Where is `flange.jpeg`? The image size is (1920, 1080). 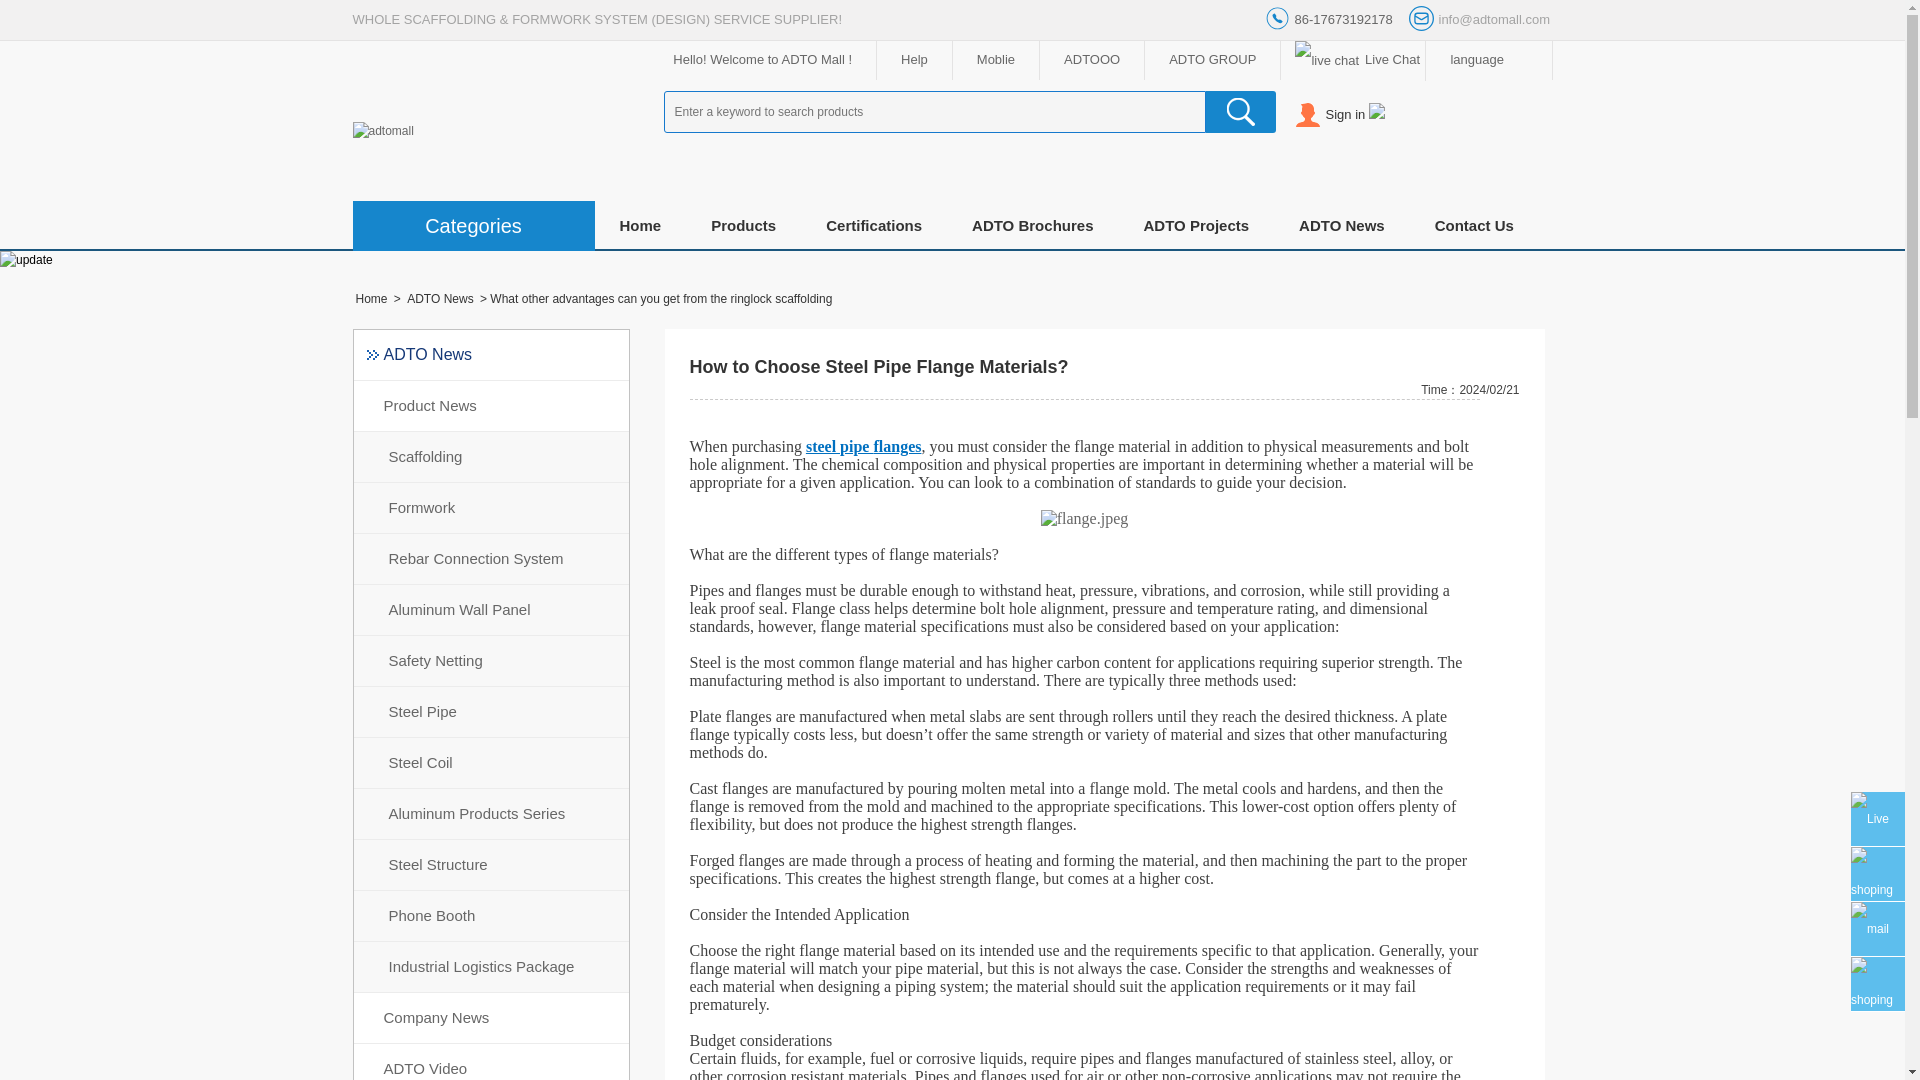 flange.jpeg is located at coordinates (1084, 518).